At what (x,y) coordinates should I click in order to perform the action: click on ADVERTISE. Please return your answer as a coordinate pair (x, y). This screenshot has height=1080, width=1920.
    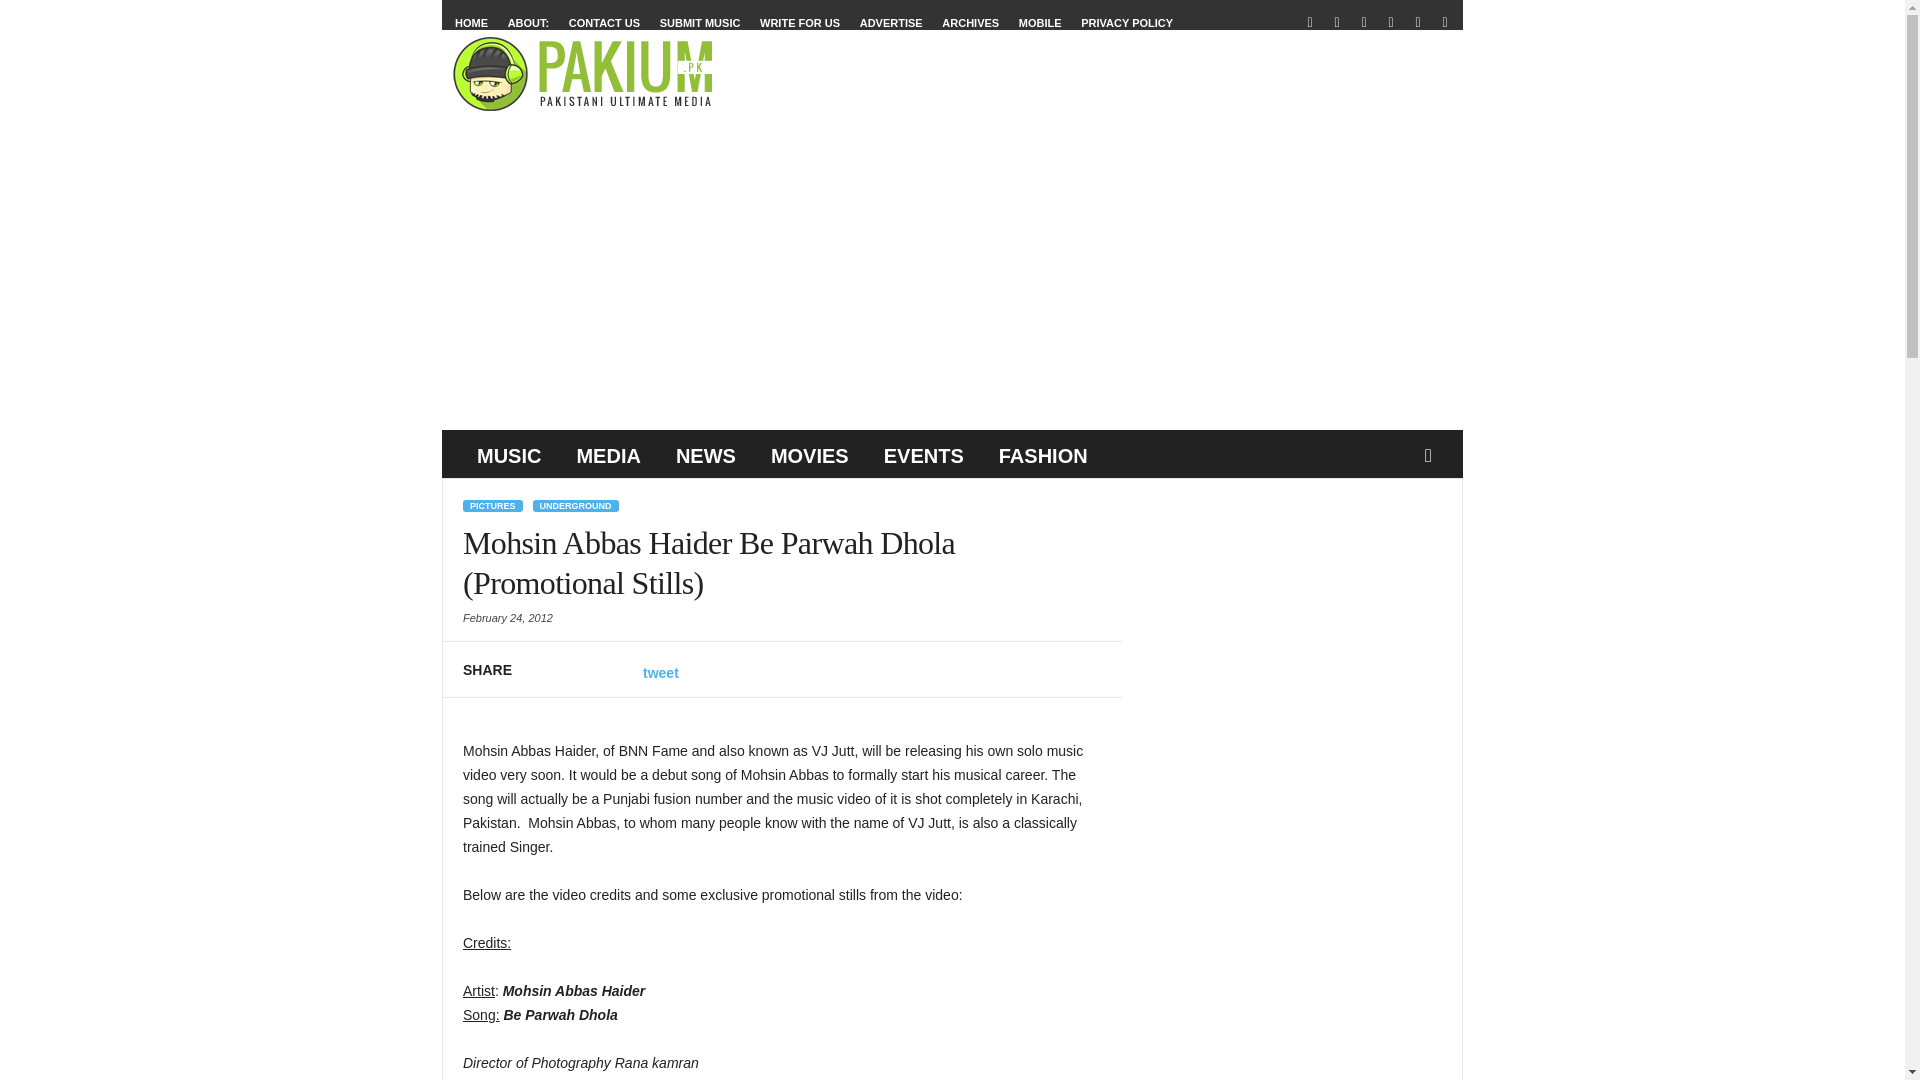
    Looking at the image, I should click on (892, 23).